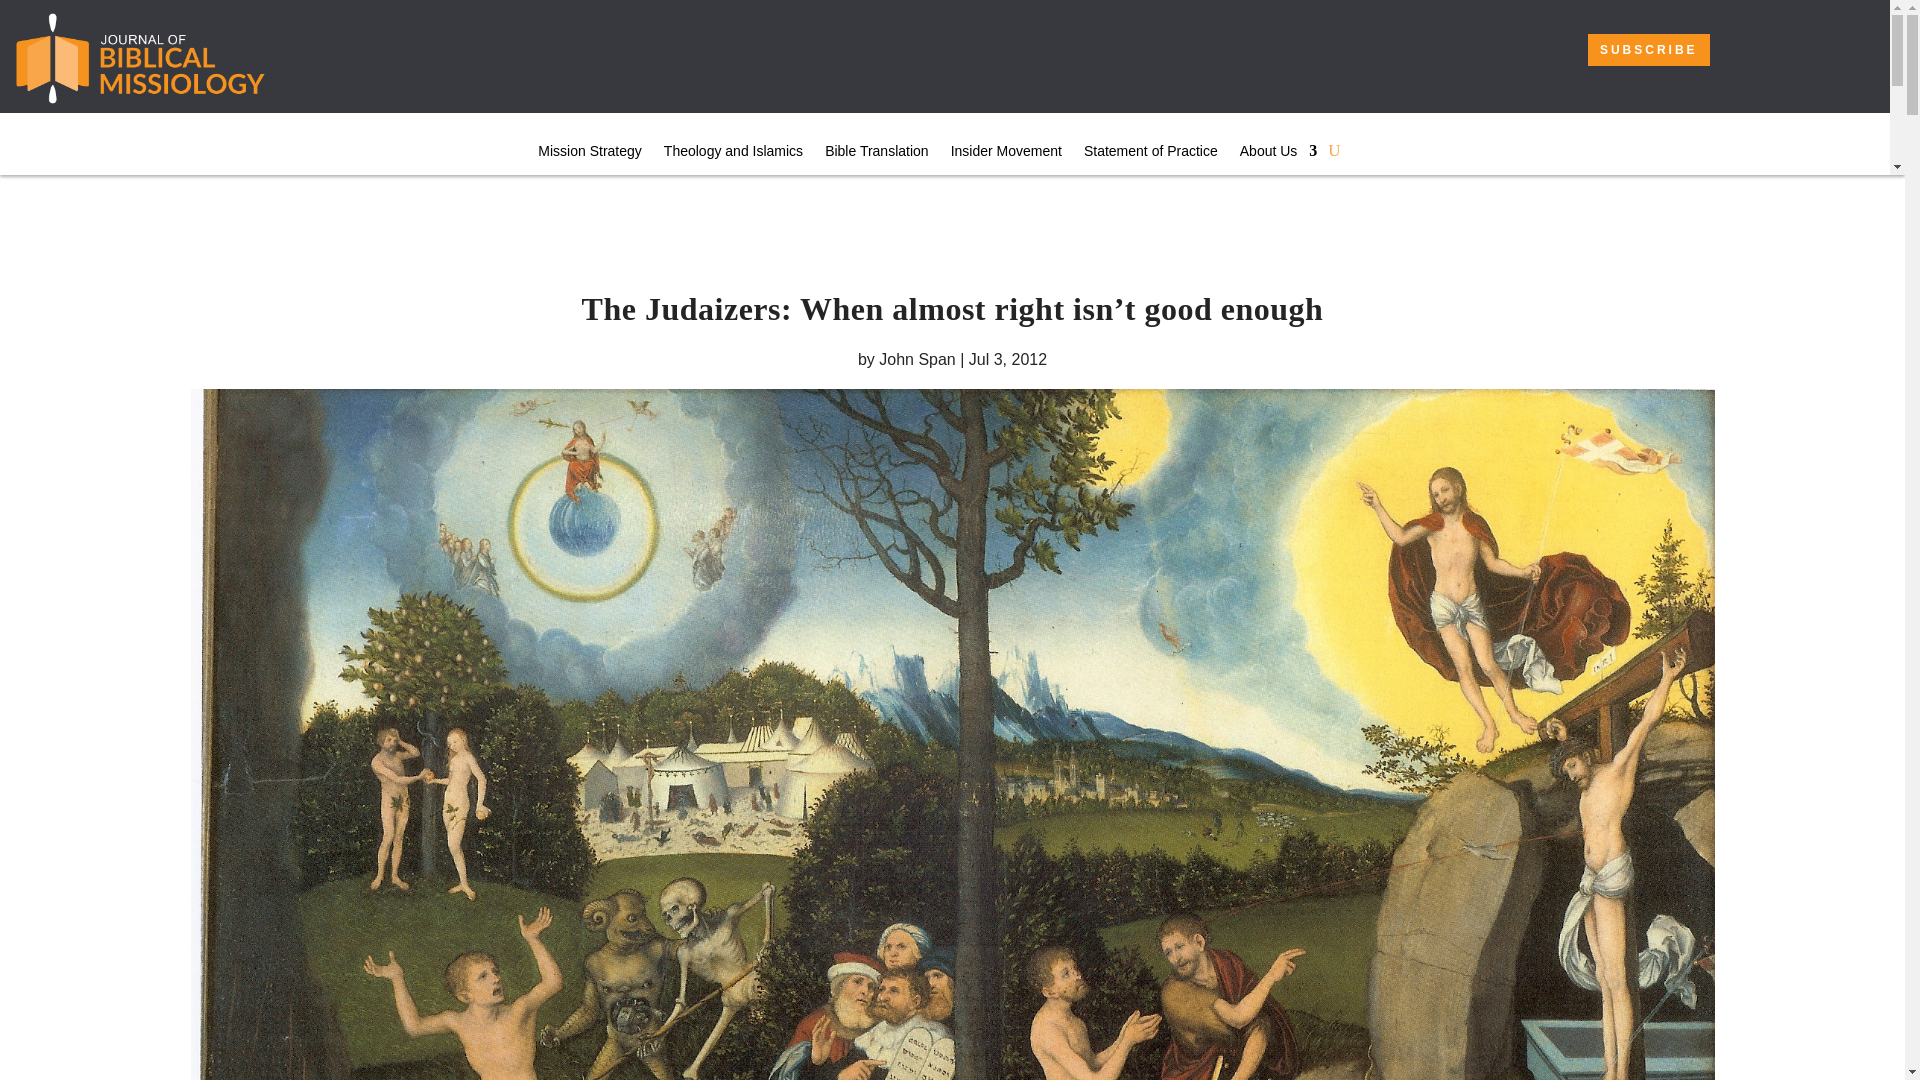 This screenshot has height=1080, width=1920. Describe the element at coordinates (1006, 154) in the screenshot. I see `Insider Movement` at that location.